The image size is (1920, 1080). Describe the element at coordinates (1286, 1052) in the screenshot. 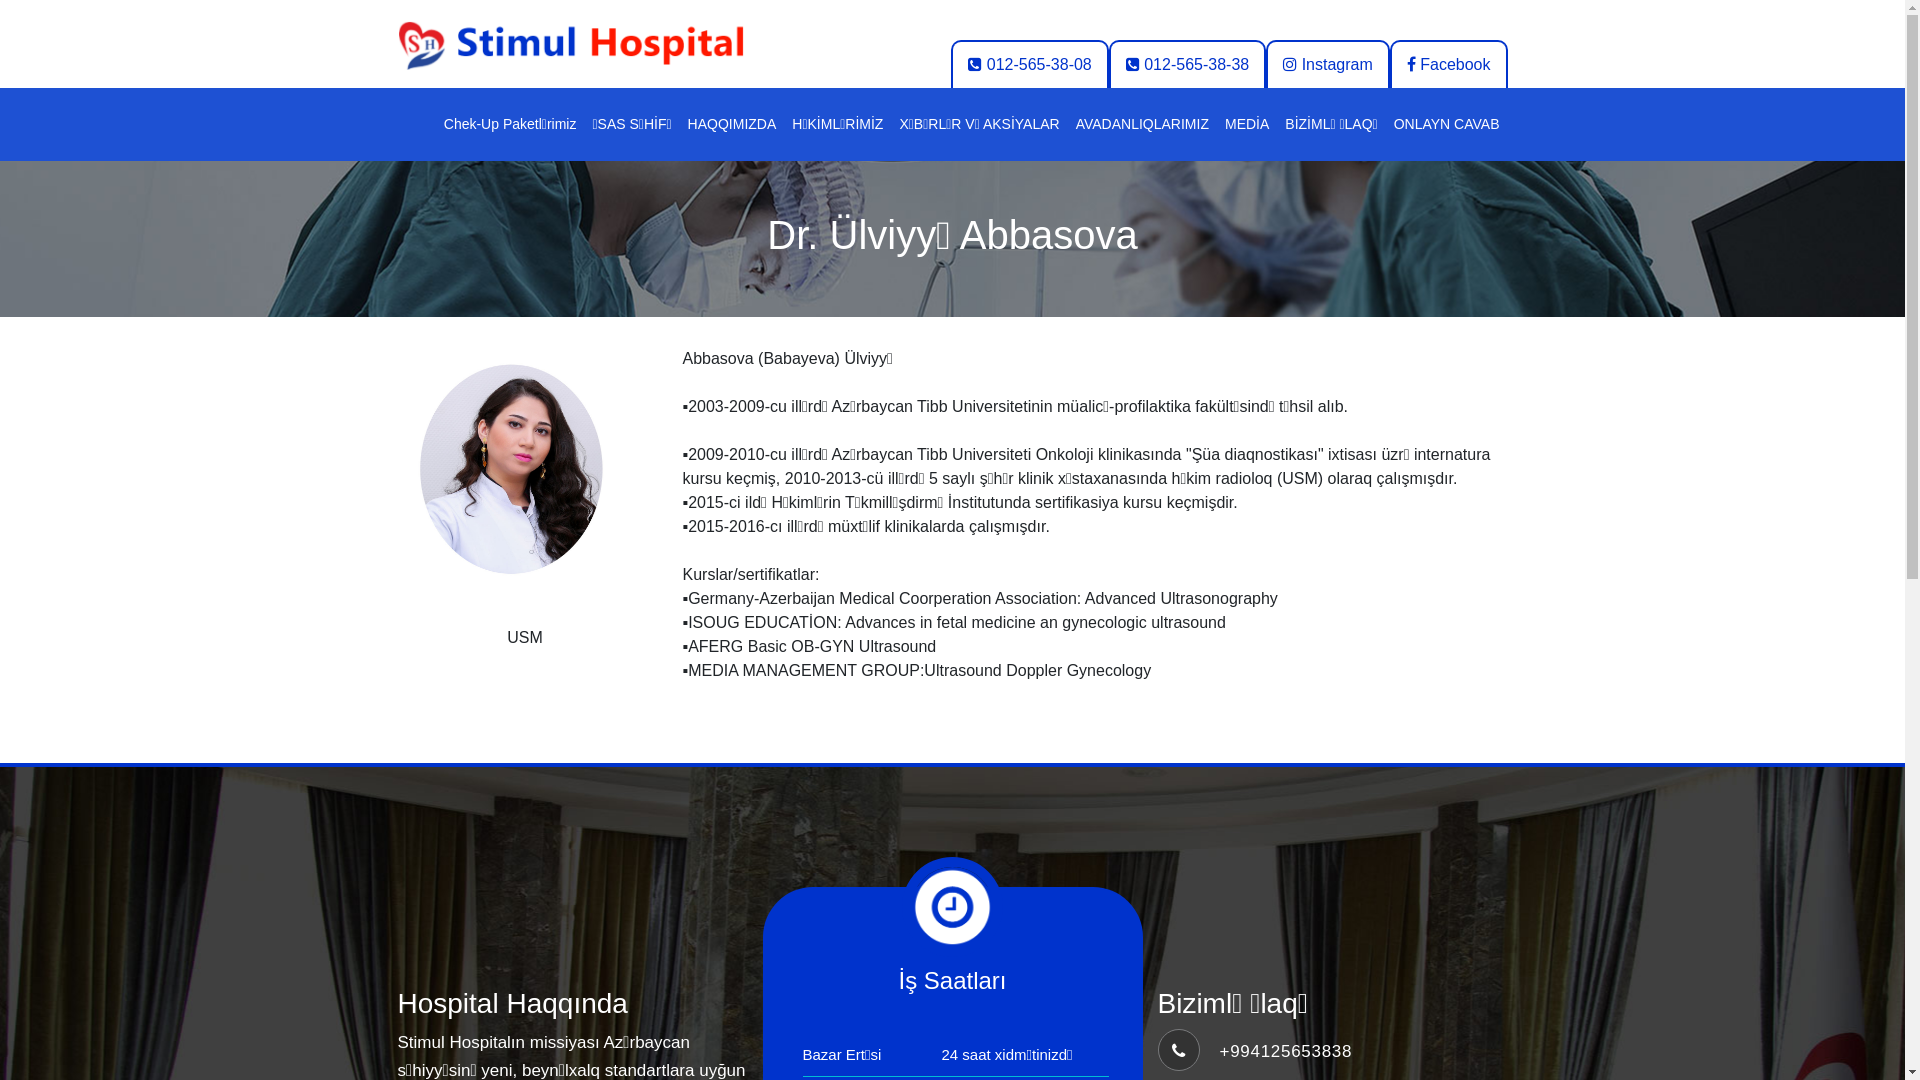

I see `+994125653838` at that location.